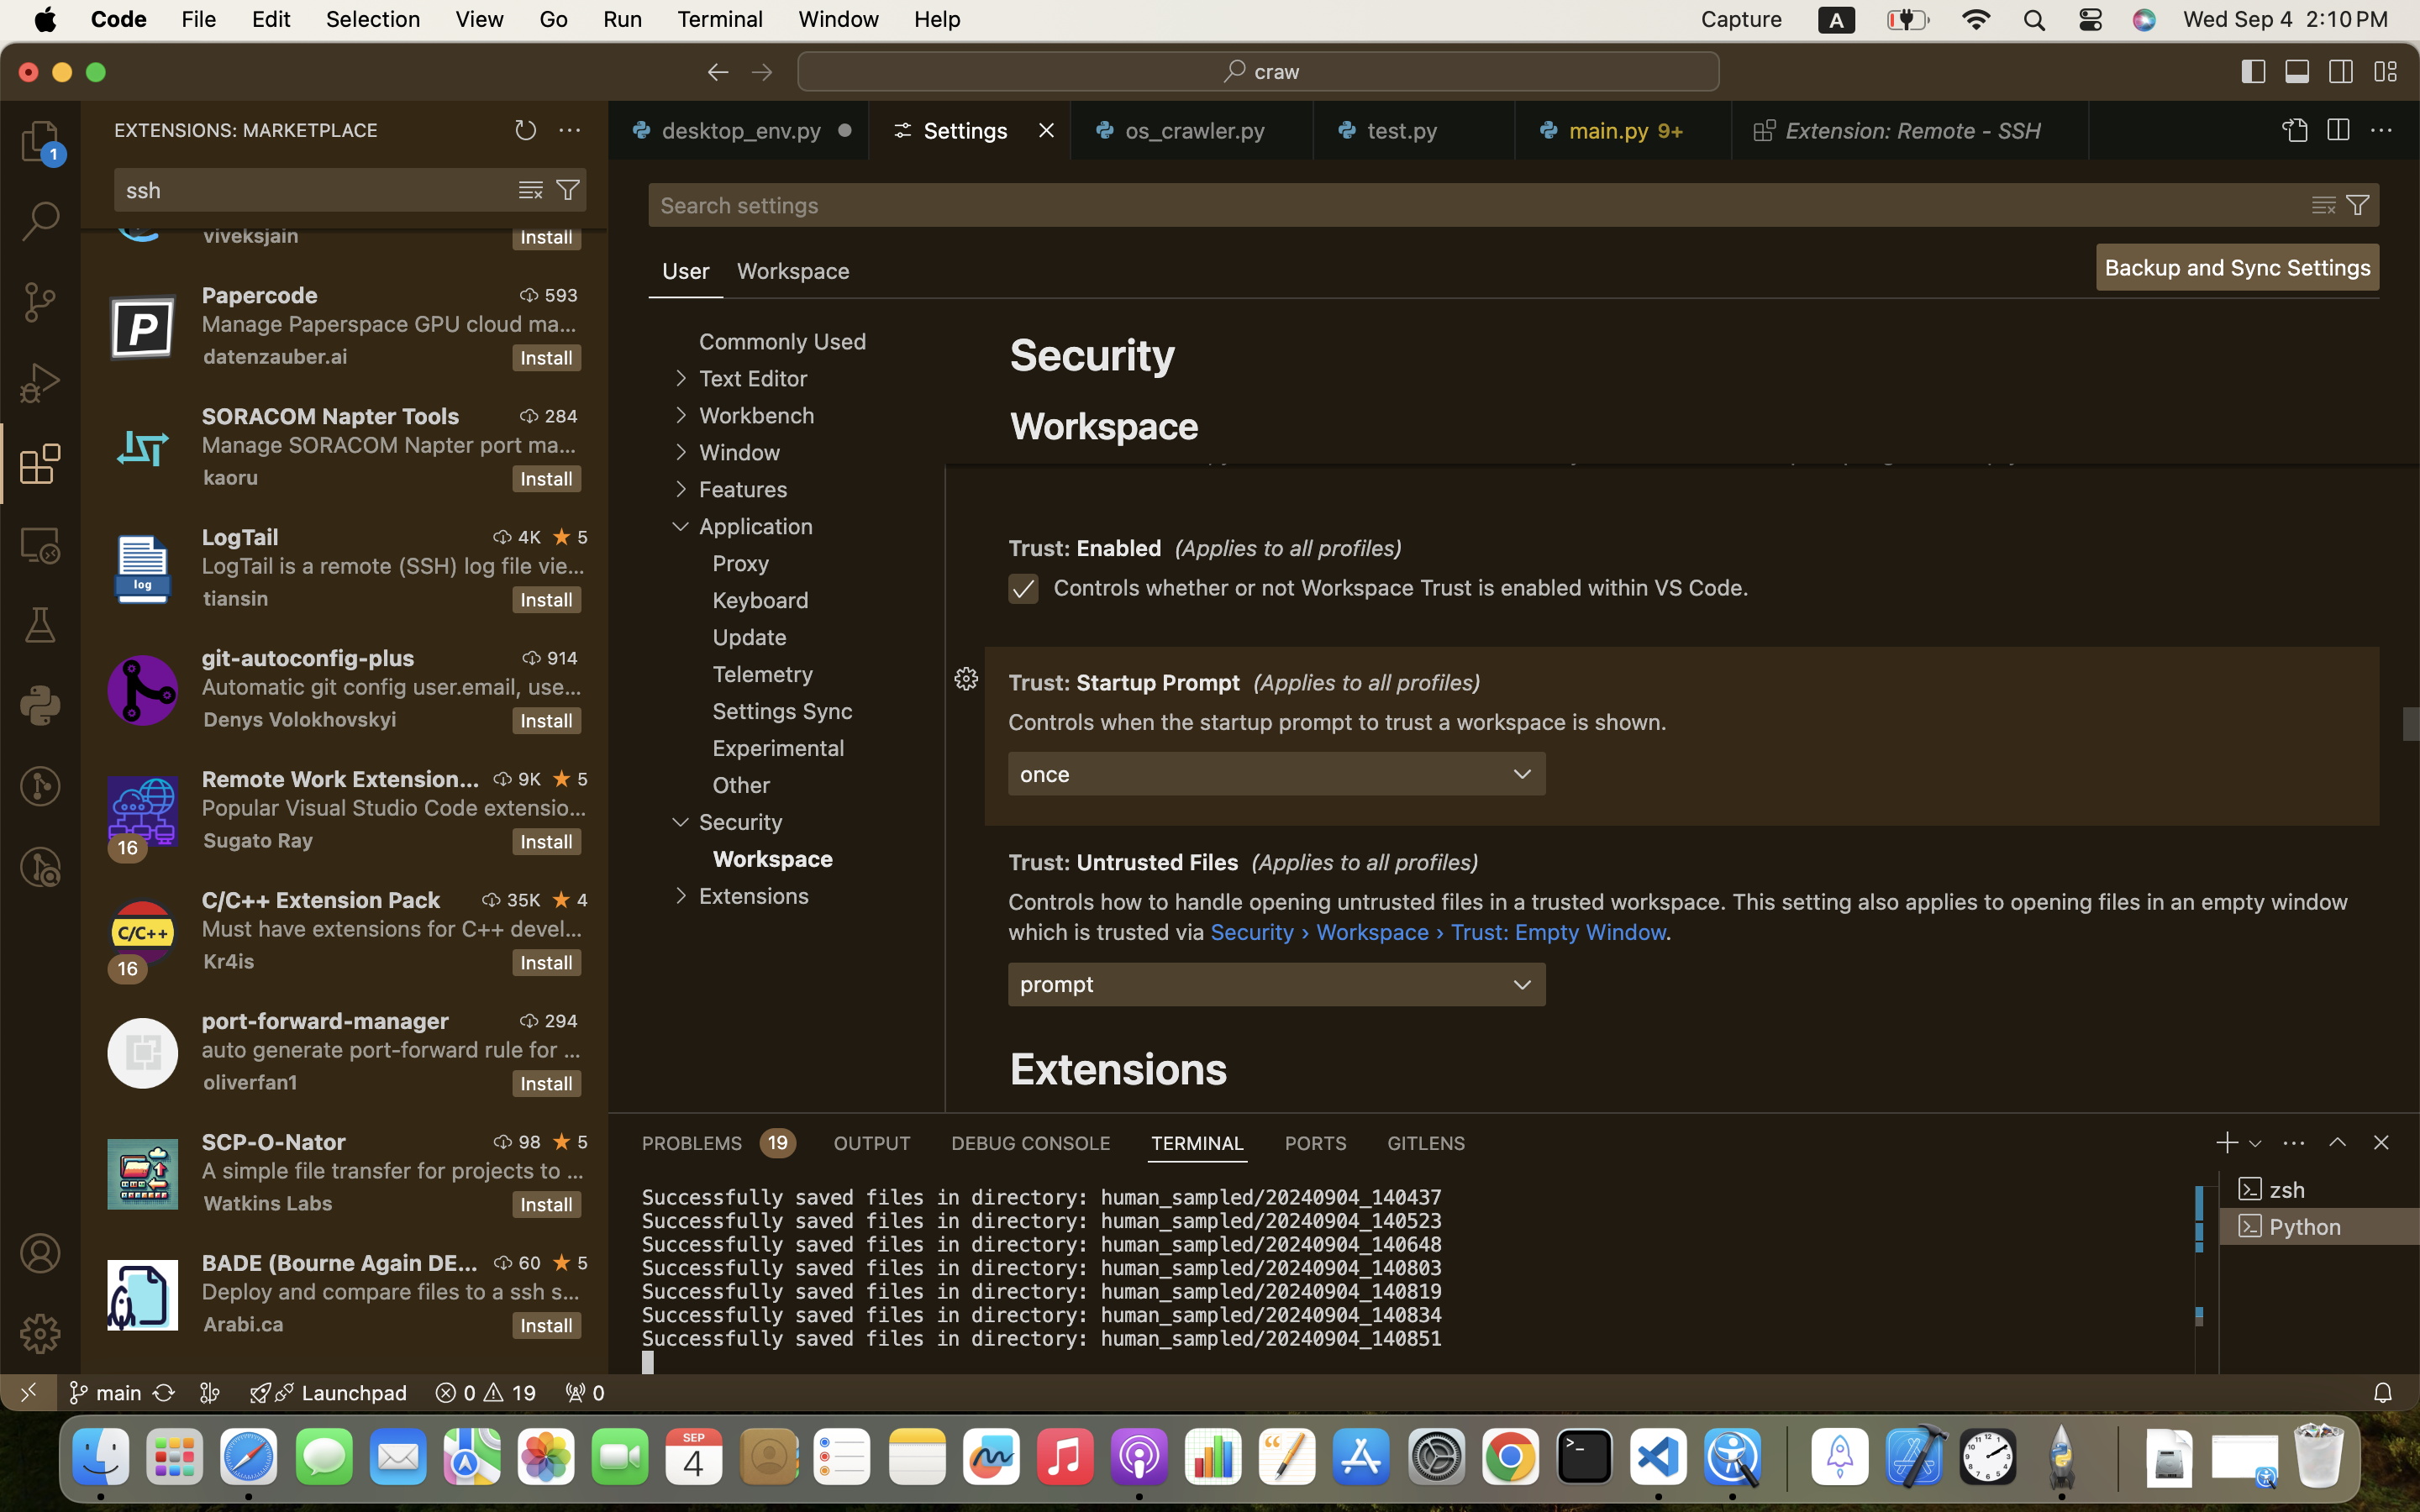 This screenshot has width=2420, height=1512. I want to click on Search settings, so click(739, 205).